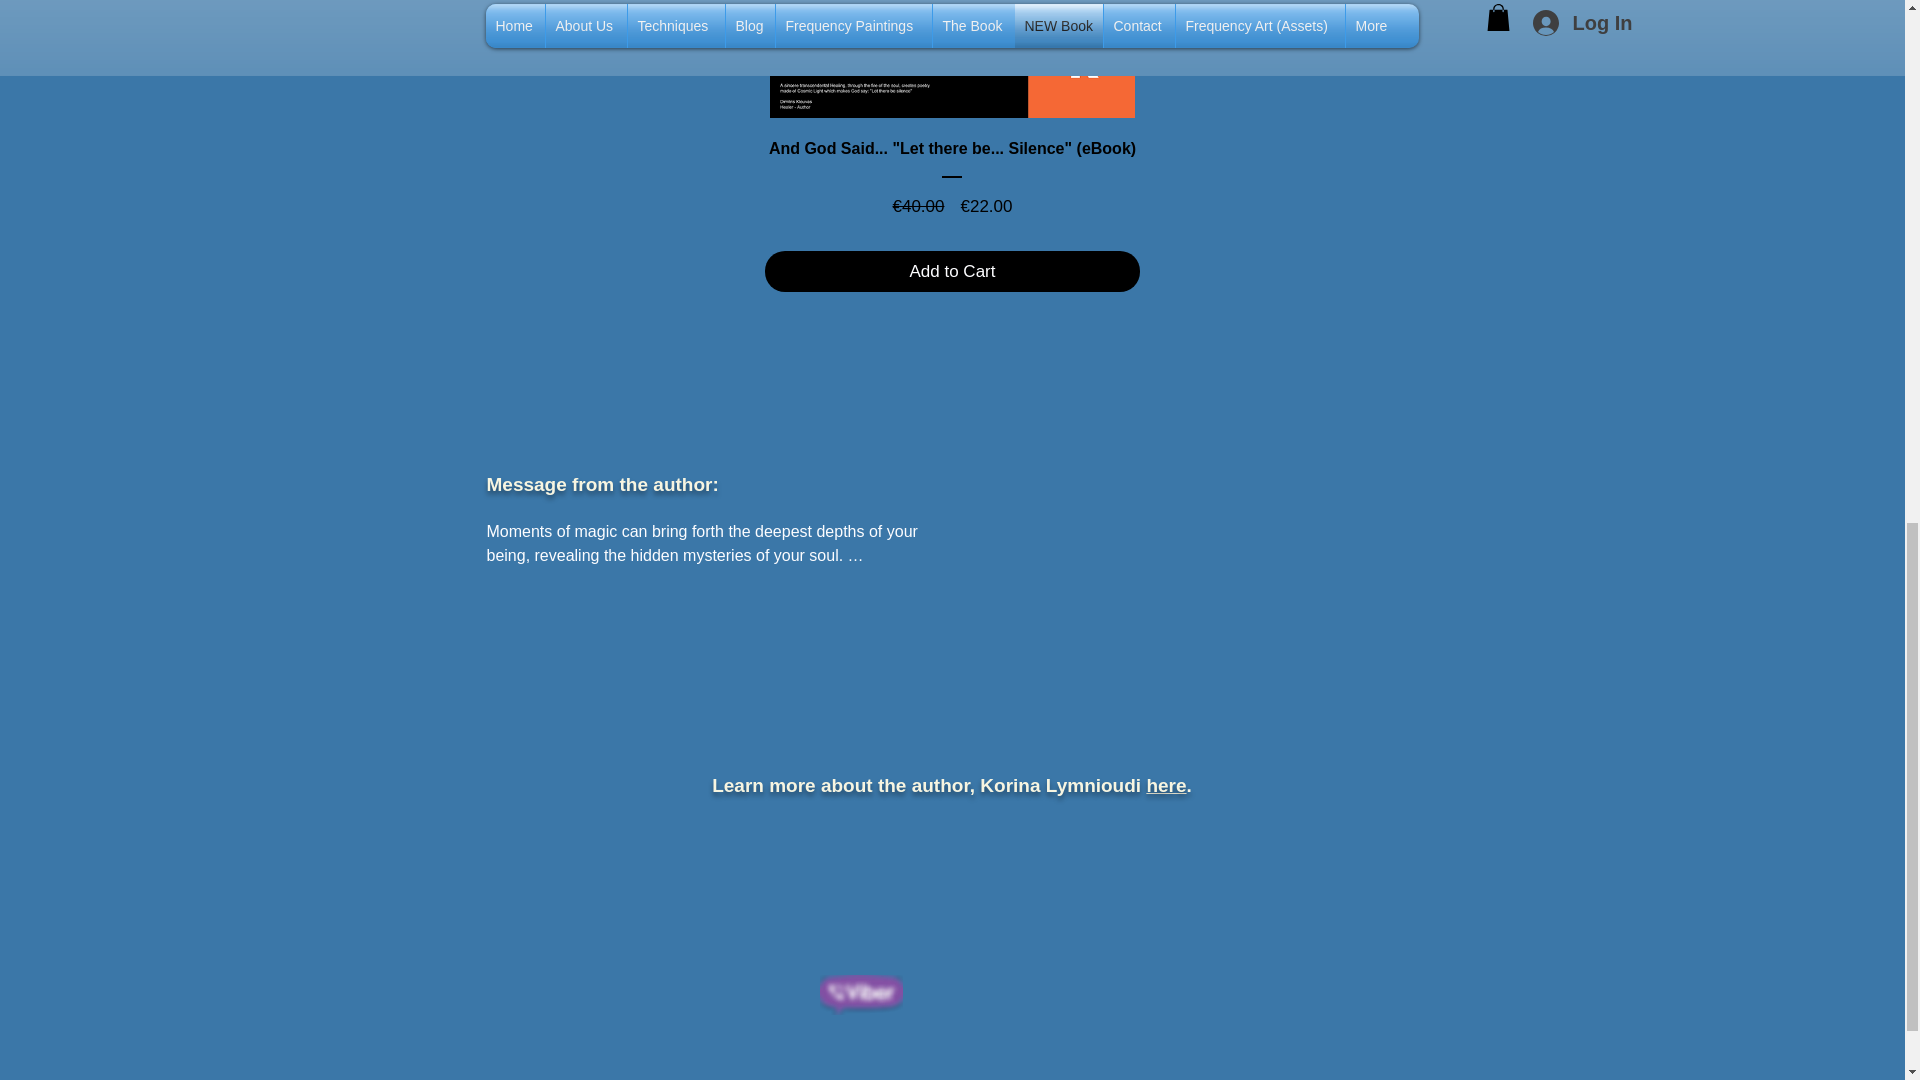  I want to click on Add to Cart, so click(952, 271).